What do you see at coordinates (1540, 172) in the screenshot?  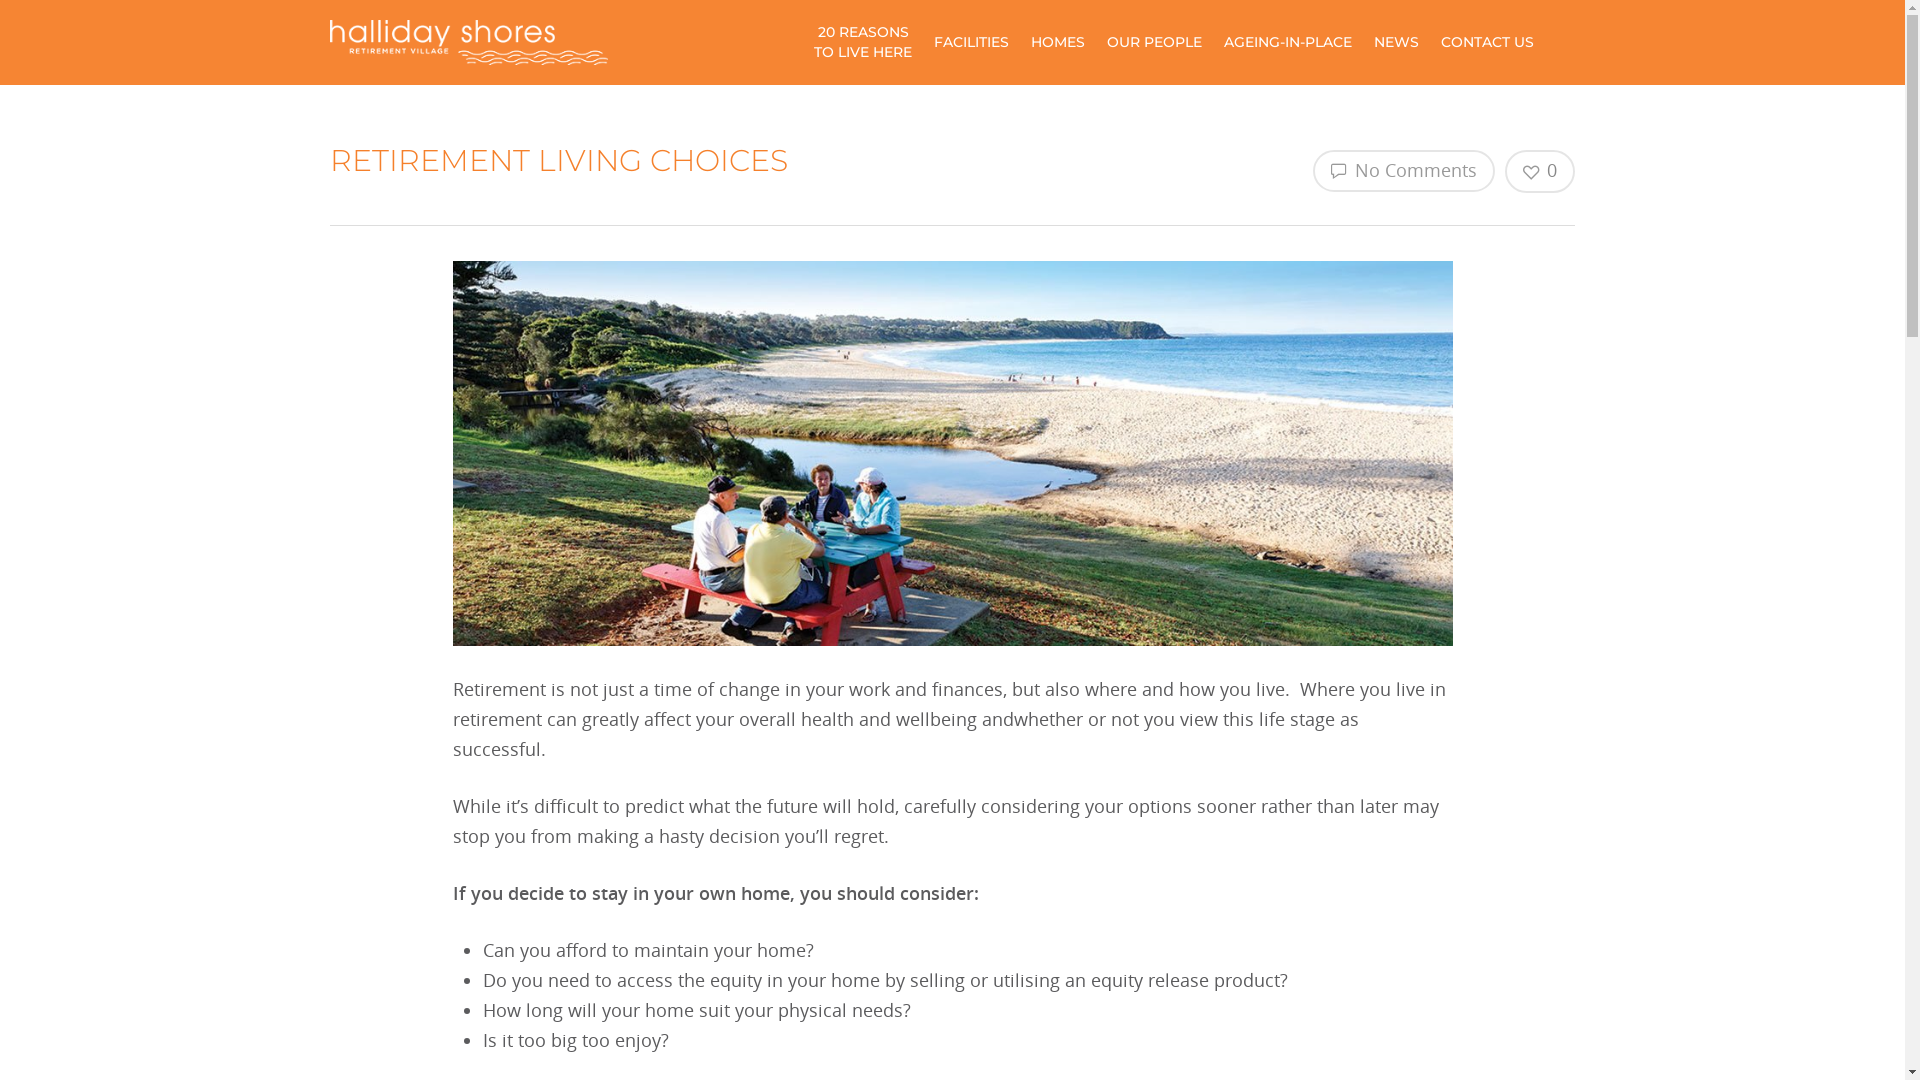 I see `0` at bounding box center [1540, 172].